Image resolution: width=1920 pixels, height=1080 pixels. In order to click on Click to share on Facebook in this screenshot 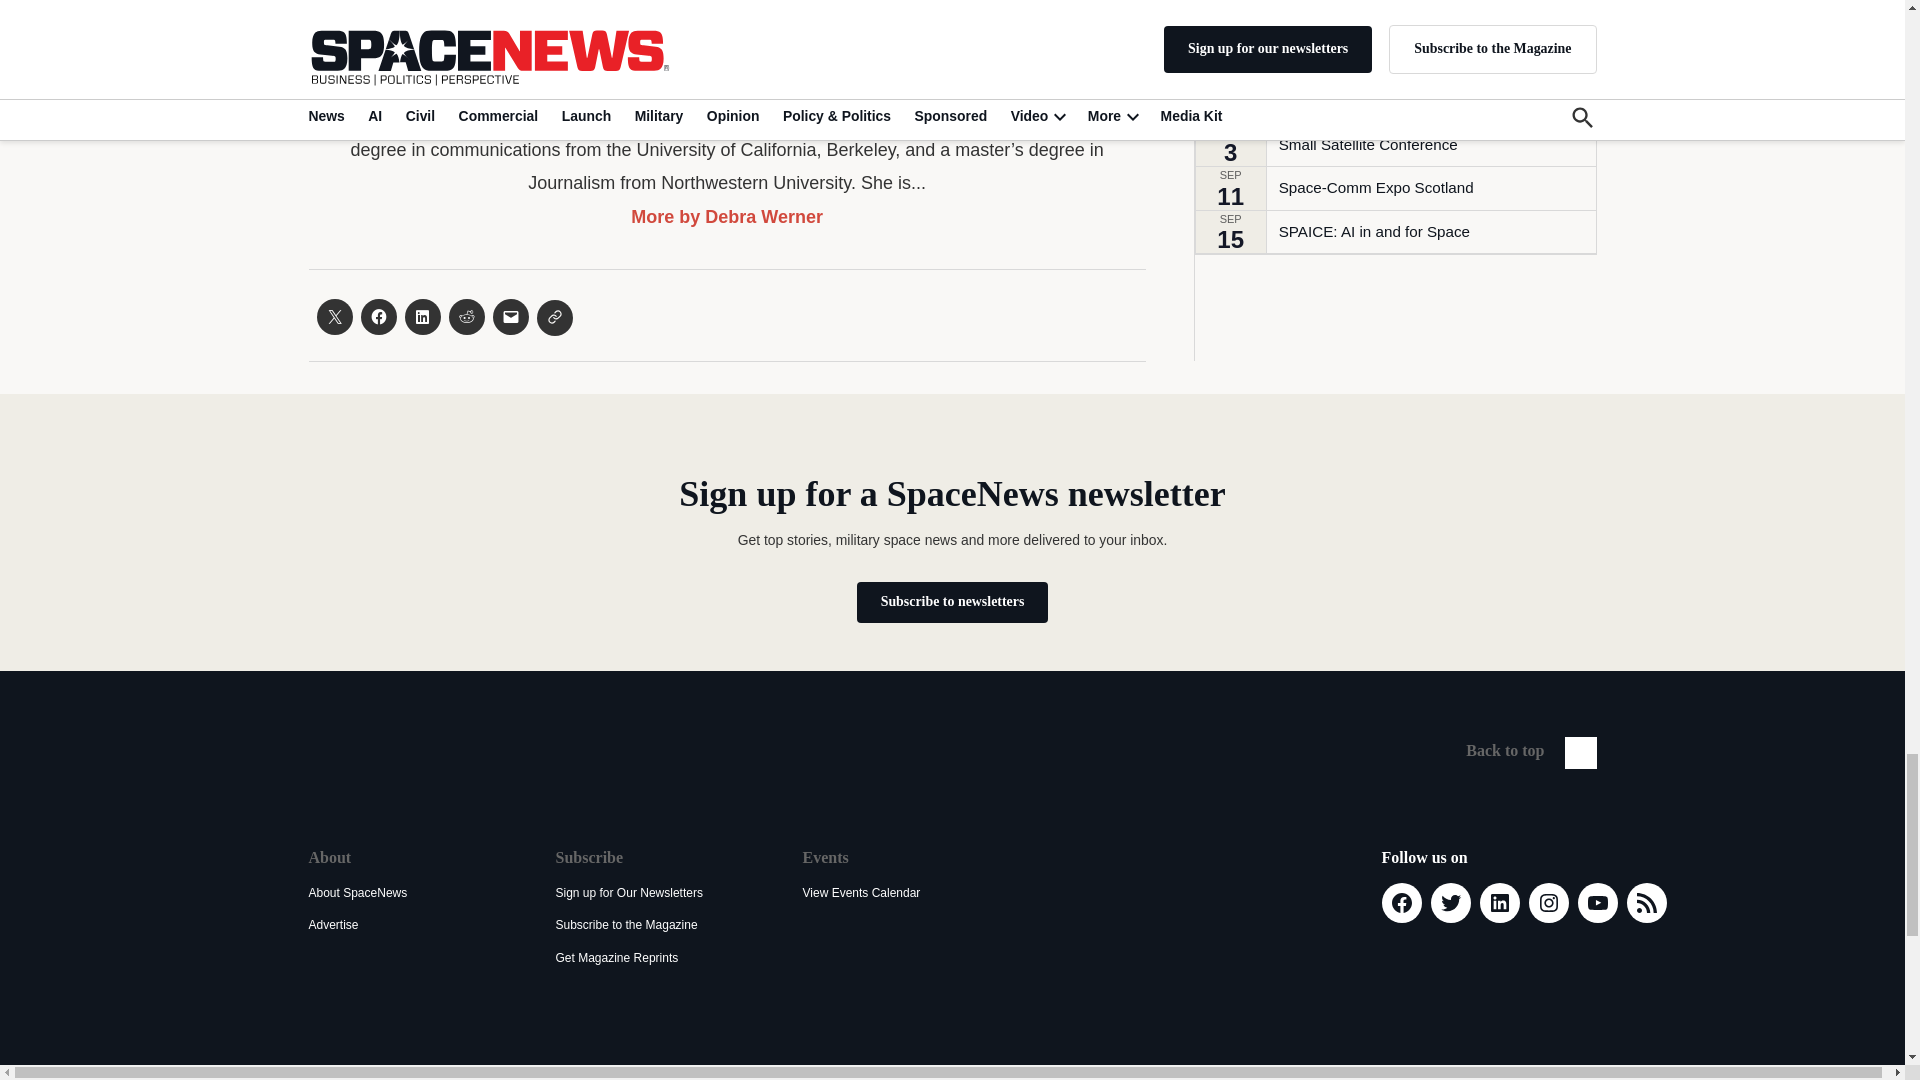, I will do `click(378, 316)`.